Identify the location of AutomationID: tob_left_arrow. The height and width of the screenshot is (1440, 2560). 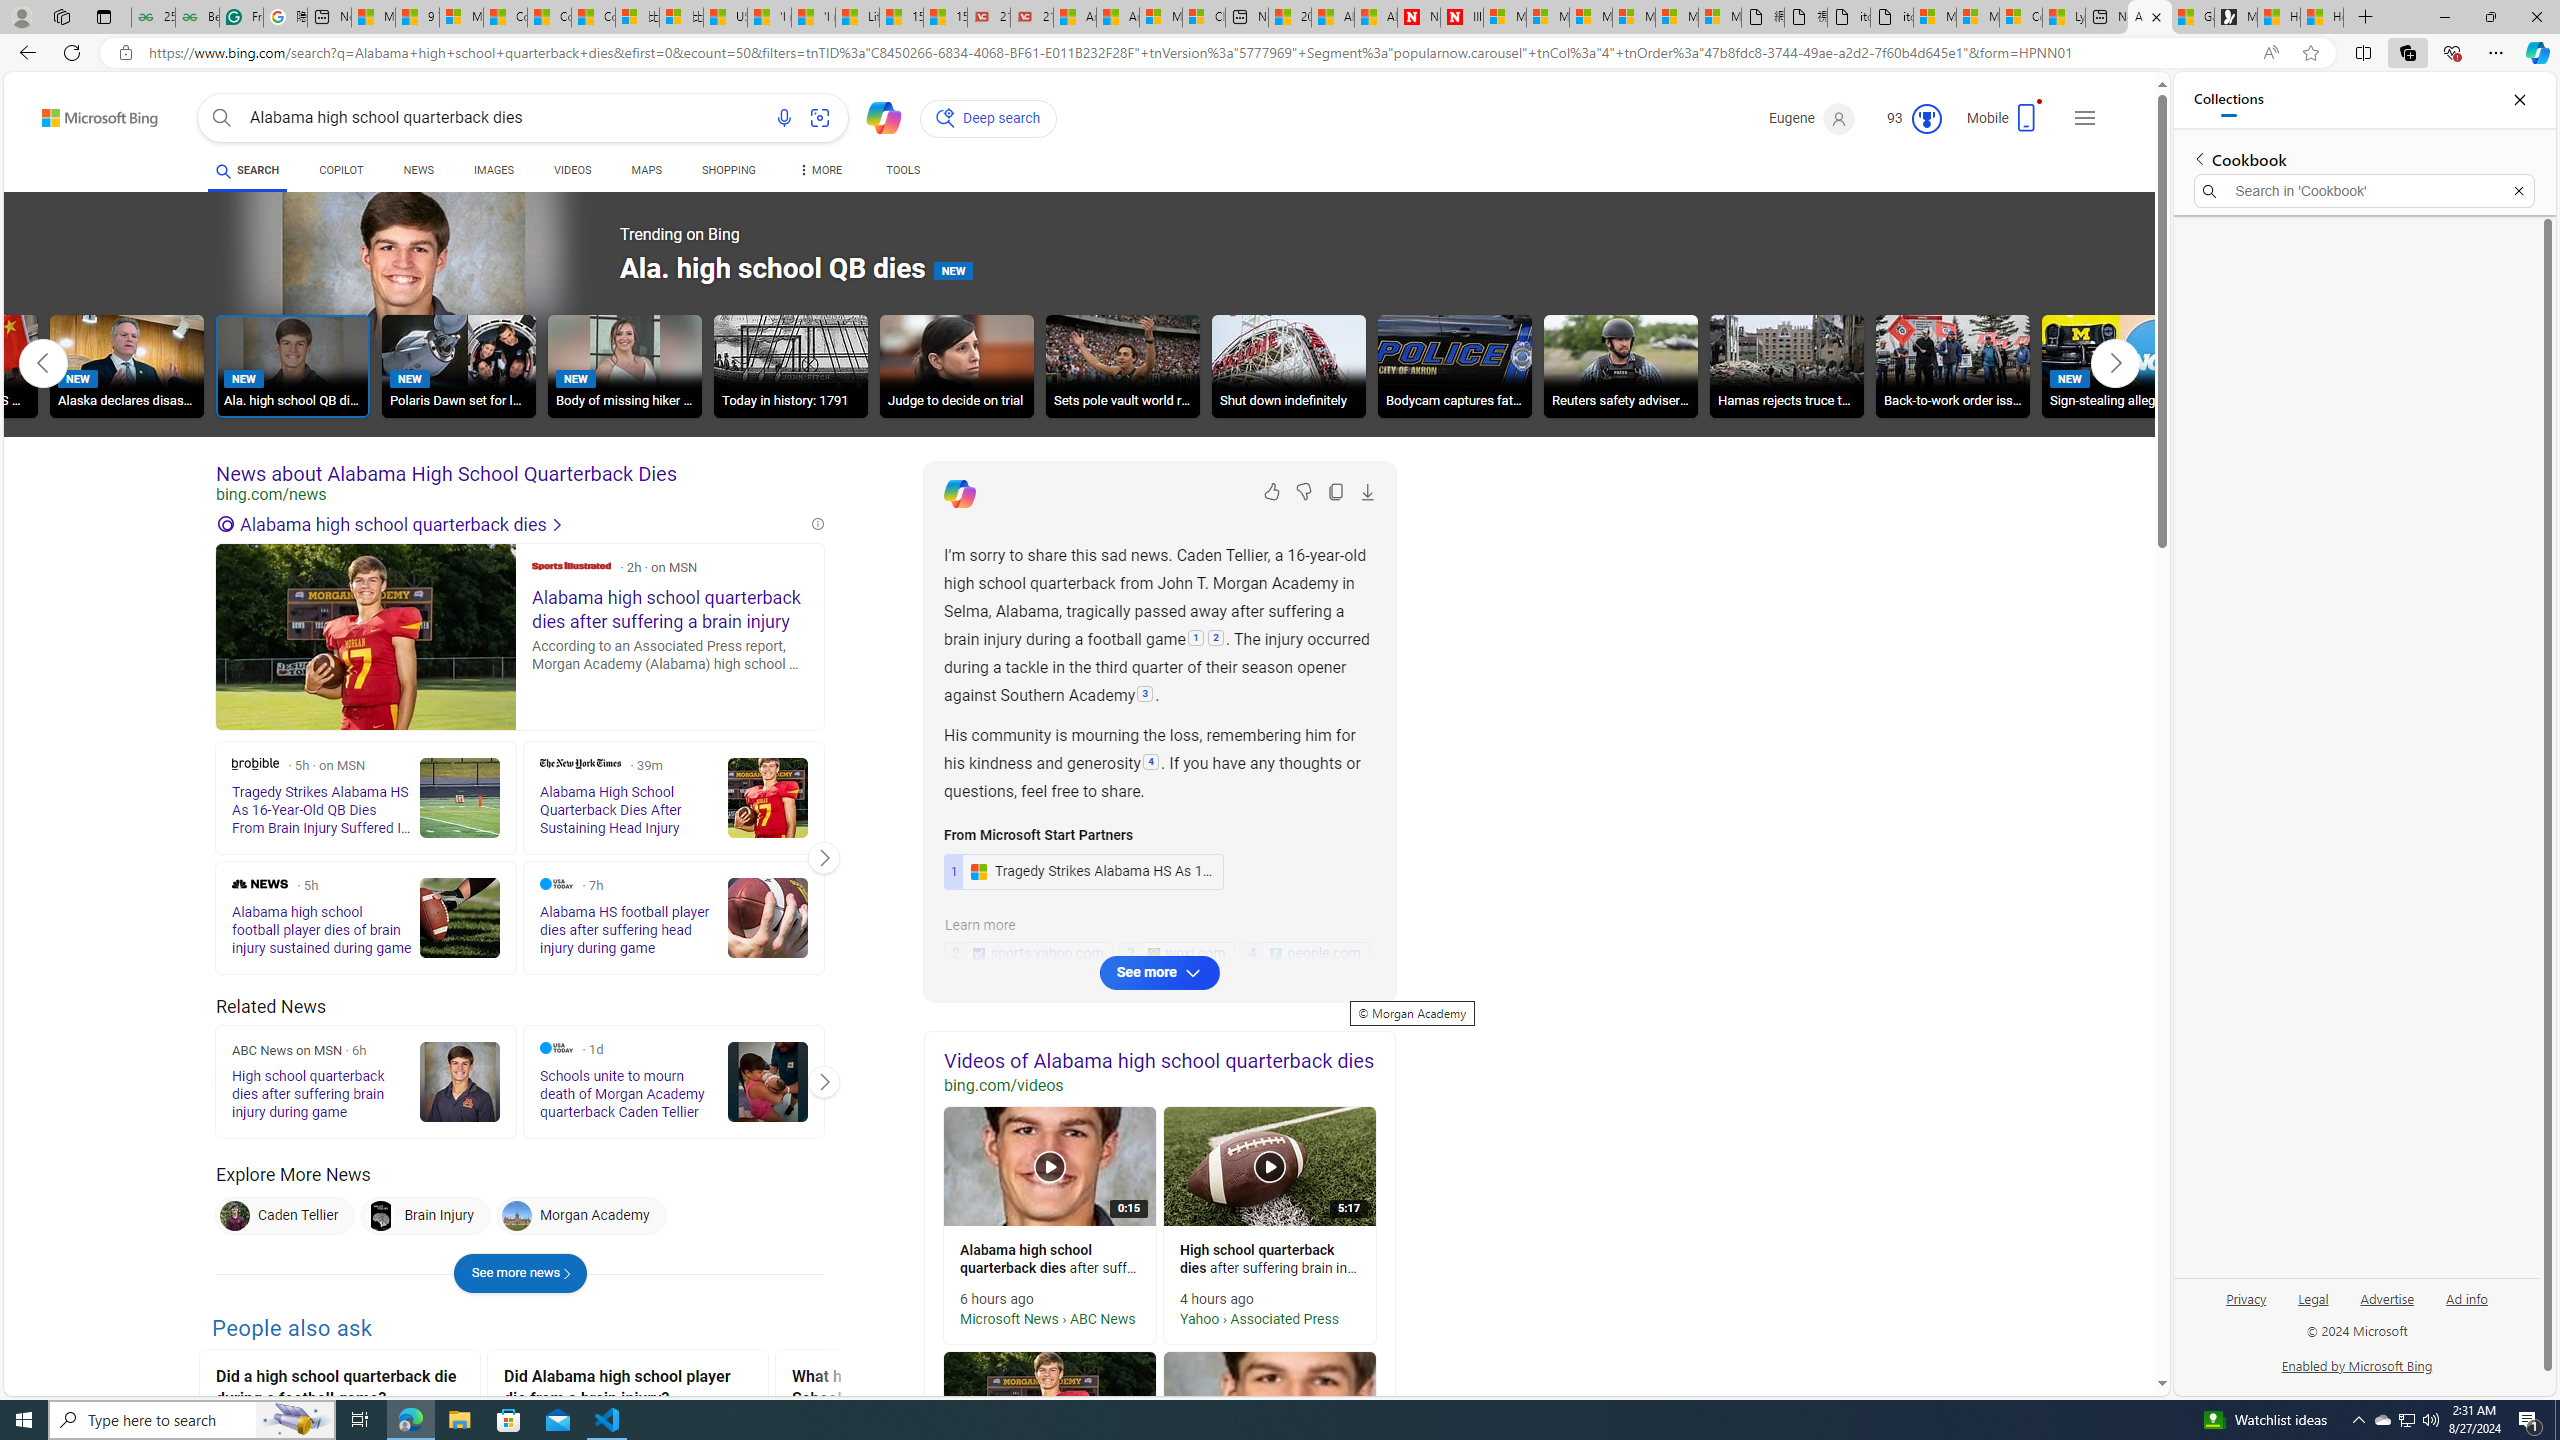
(43, 362).